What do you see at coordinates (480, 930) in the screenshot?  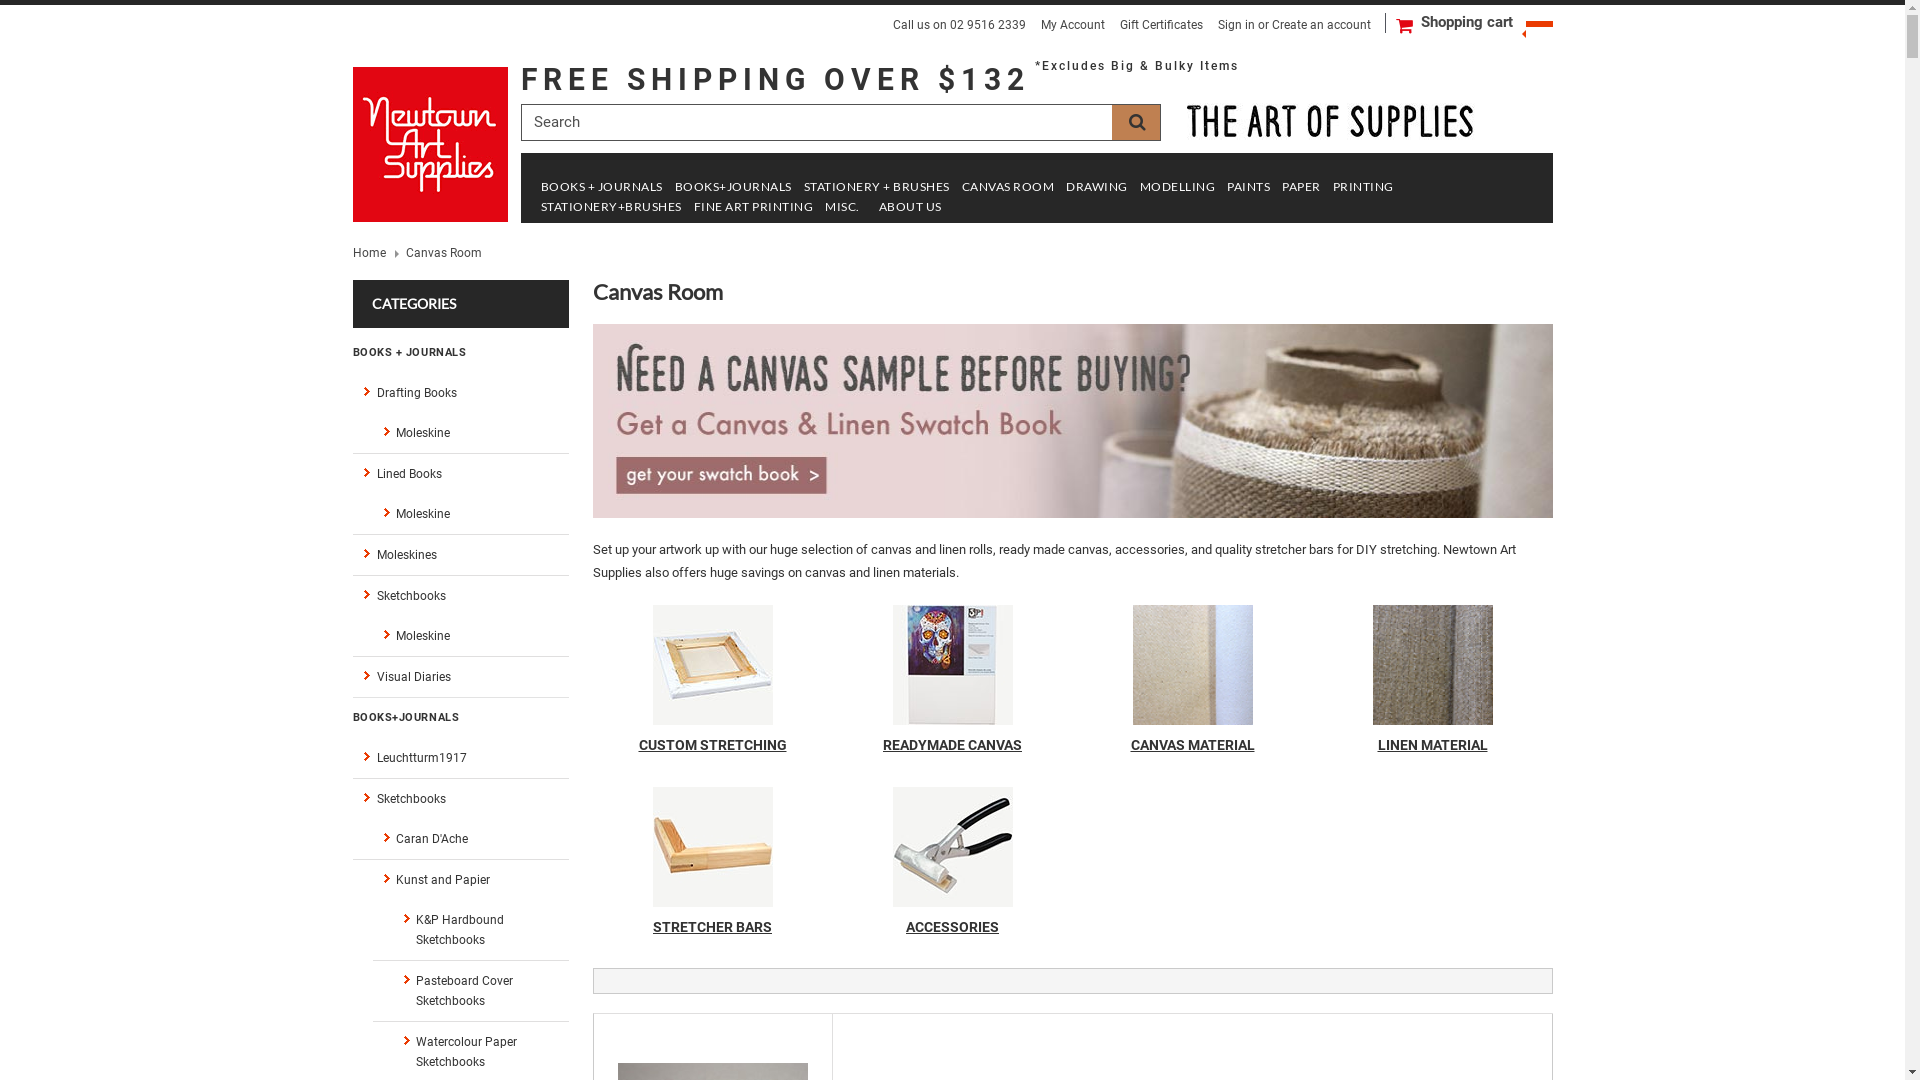 I see `K&P Hardbound Sketchbooks` at bounding box center [480, 930].